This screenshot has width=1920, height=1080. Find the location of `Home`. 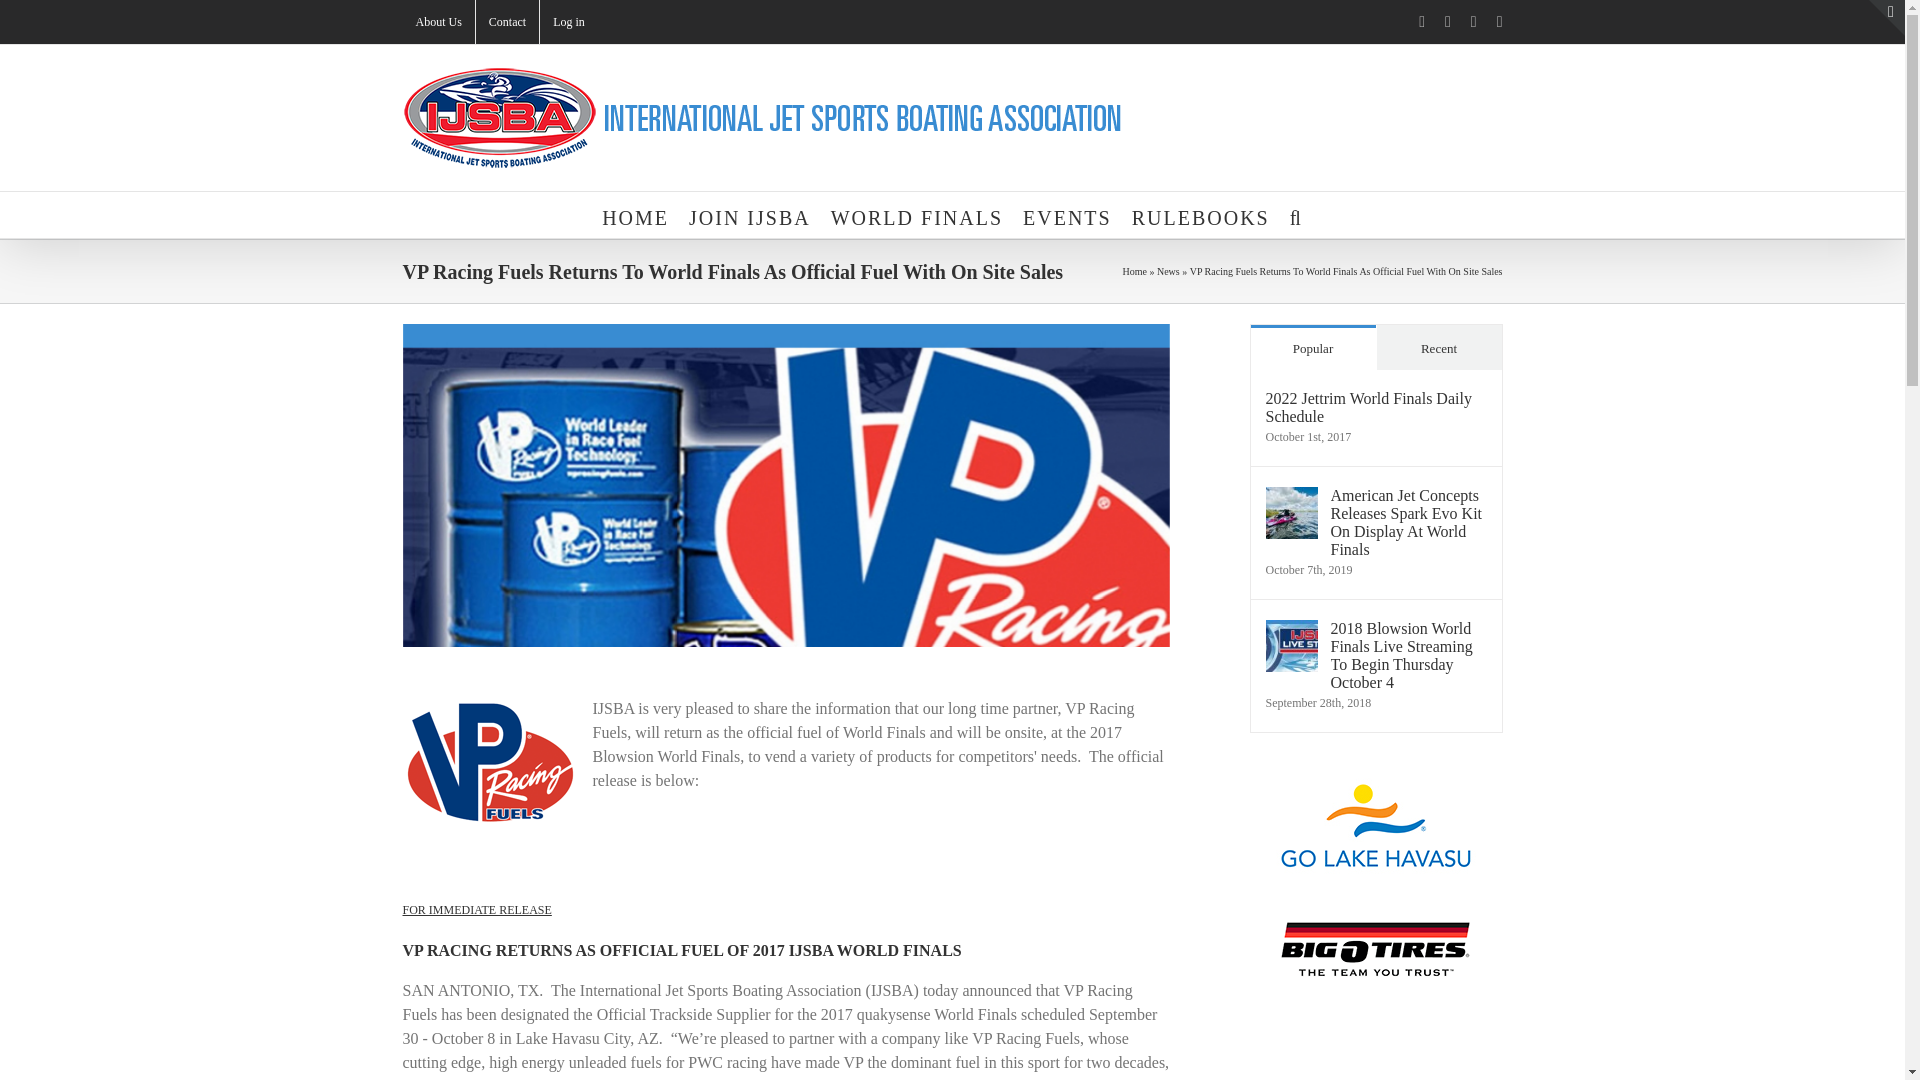

Home is located at coordinates (1134, 270).